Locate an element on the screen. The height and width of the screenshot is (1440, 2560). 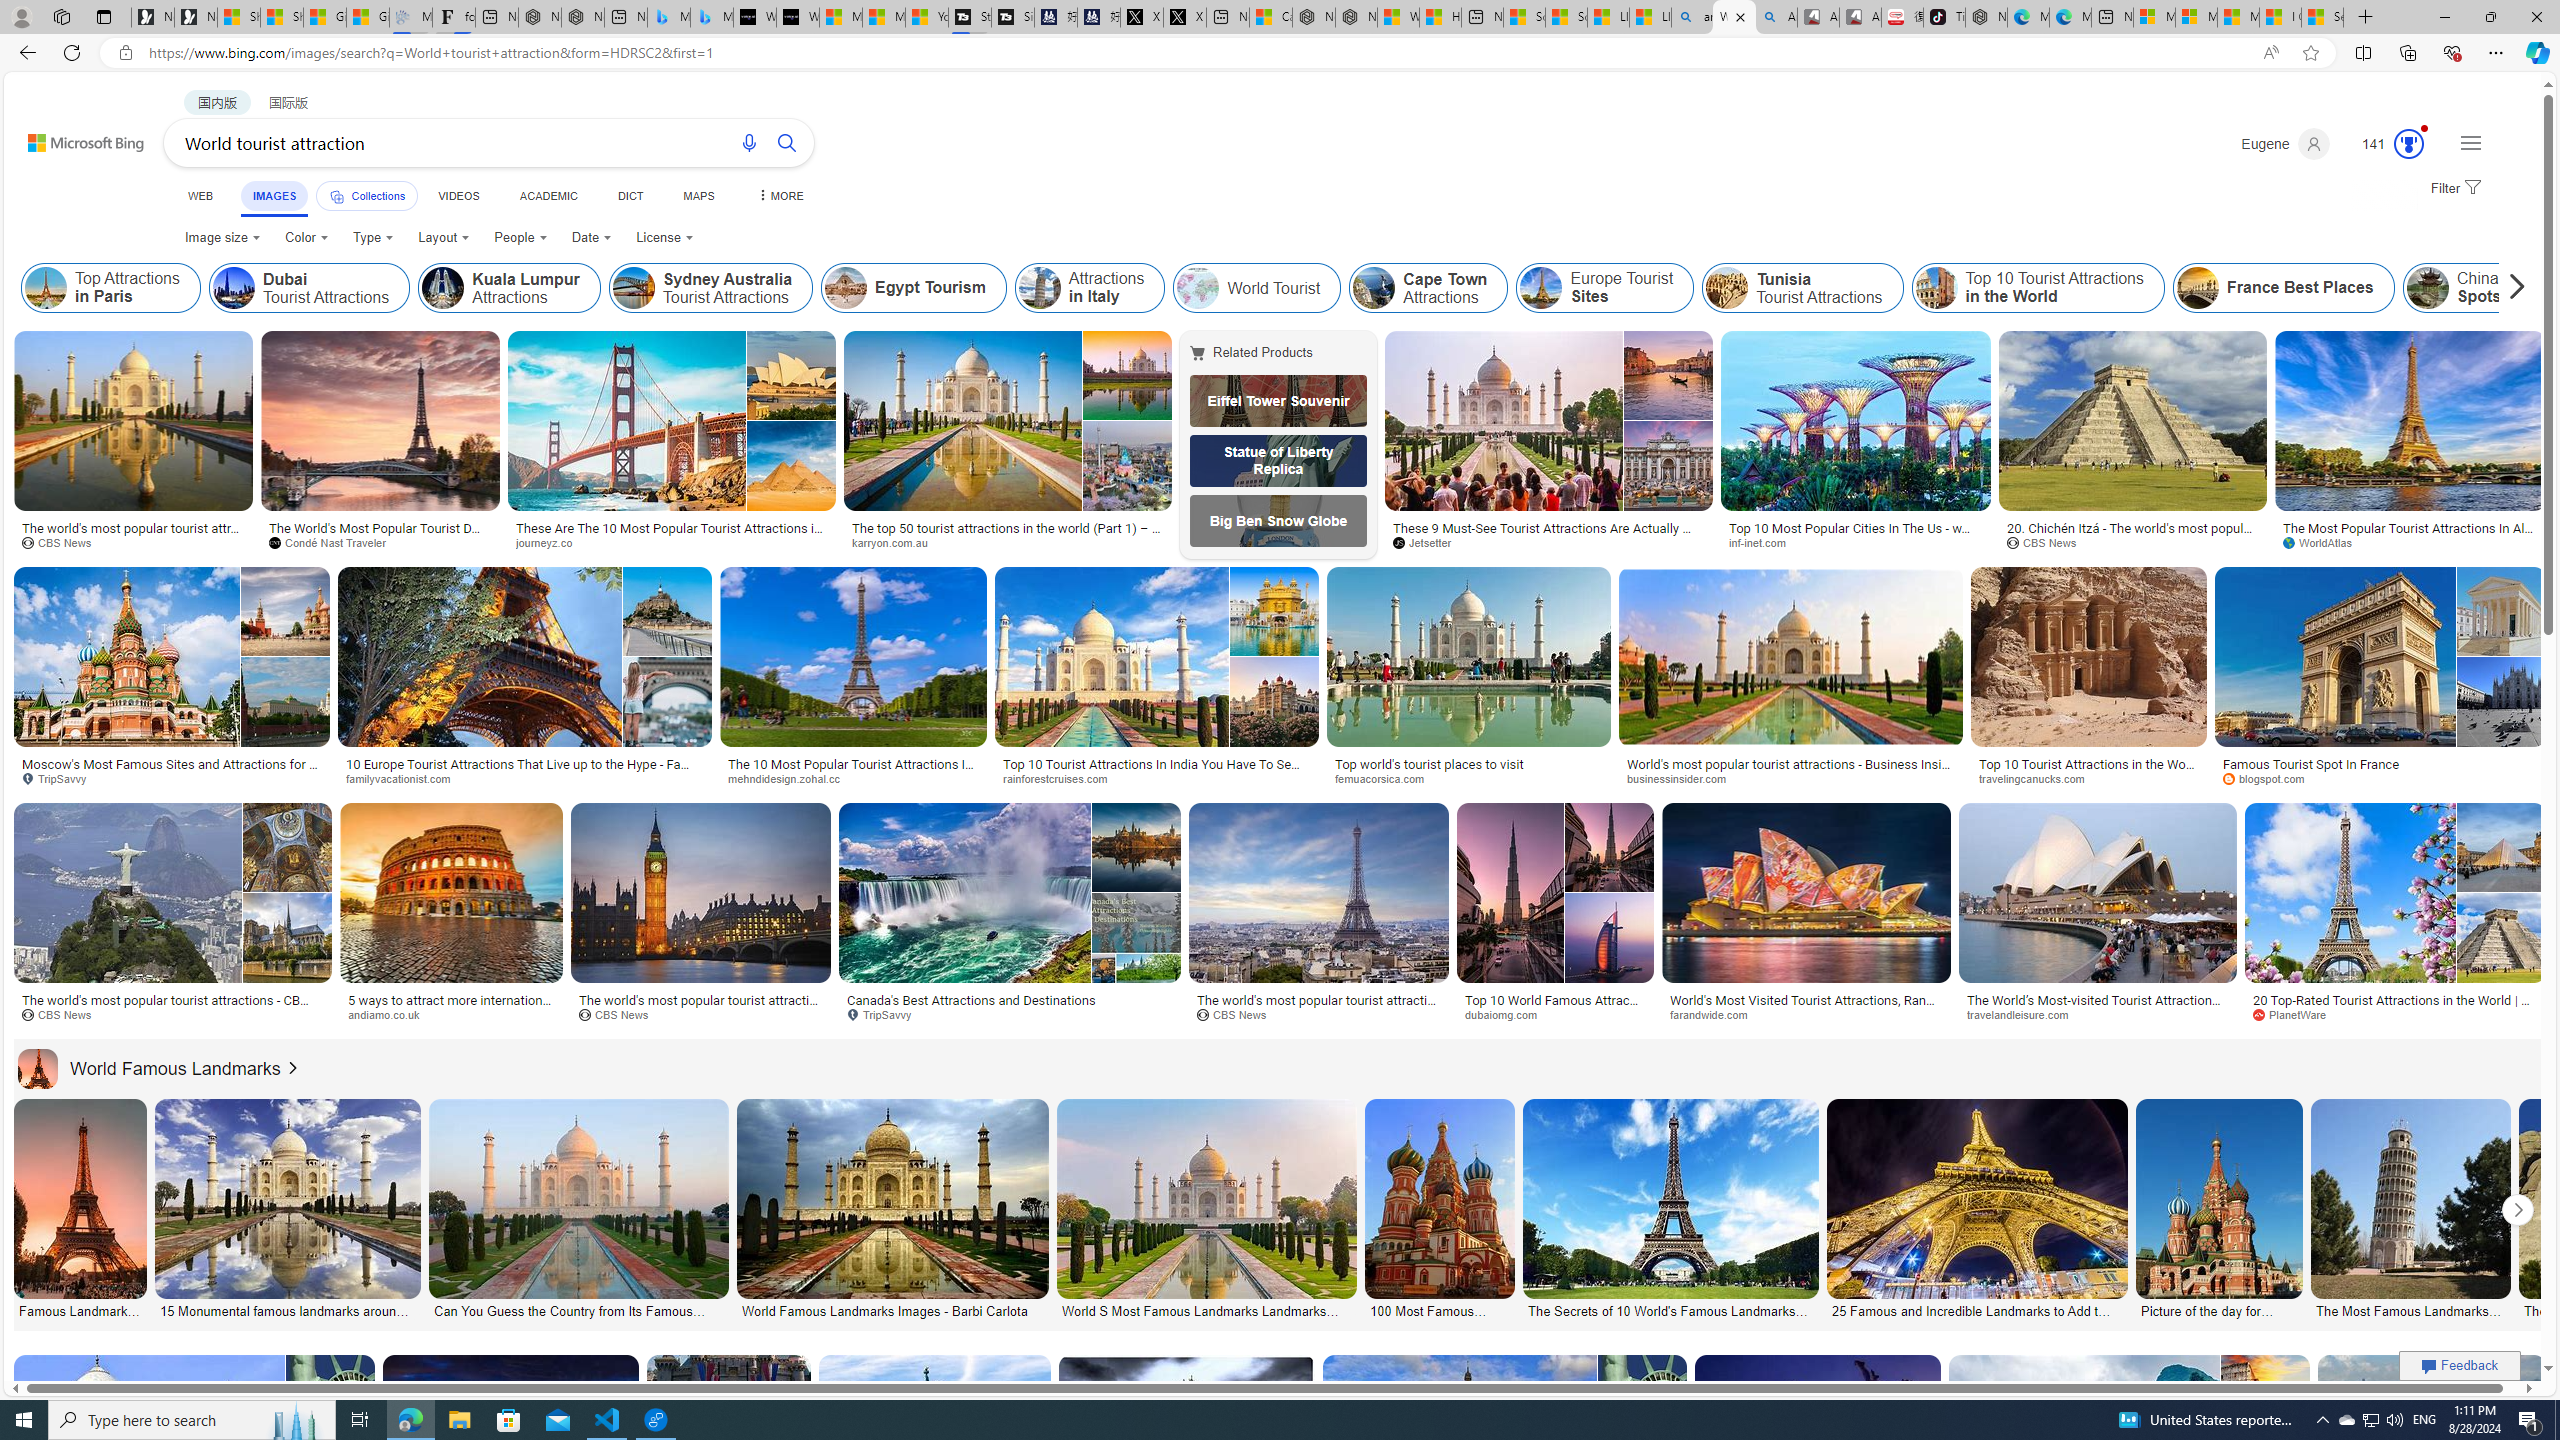
Dropdown Menu is located at coordinates (779, 196).